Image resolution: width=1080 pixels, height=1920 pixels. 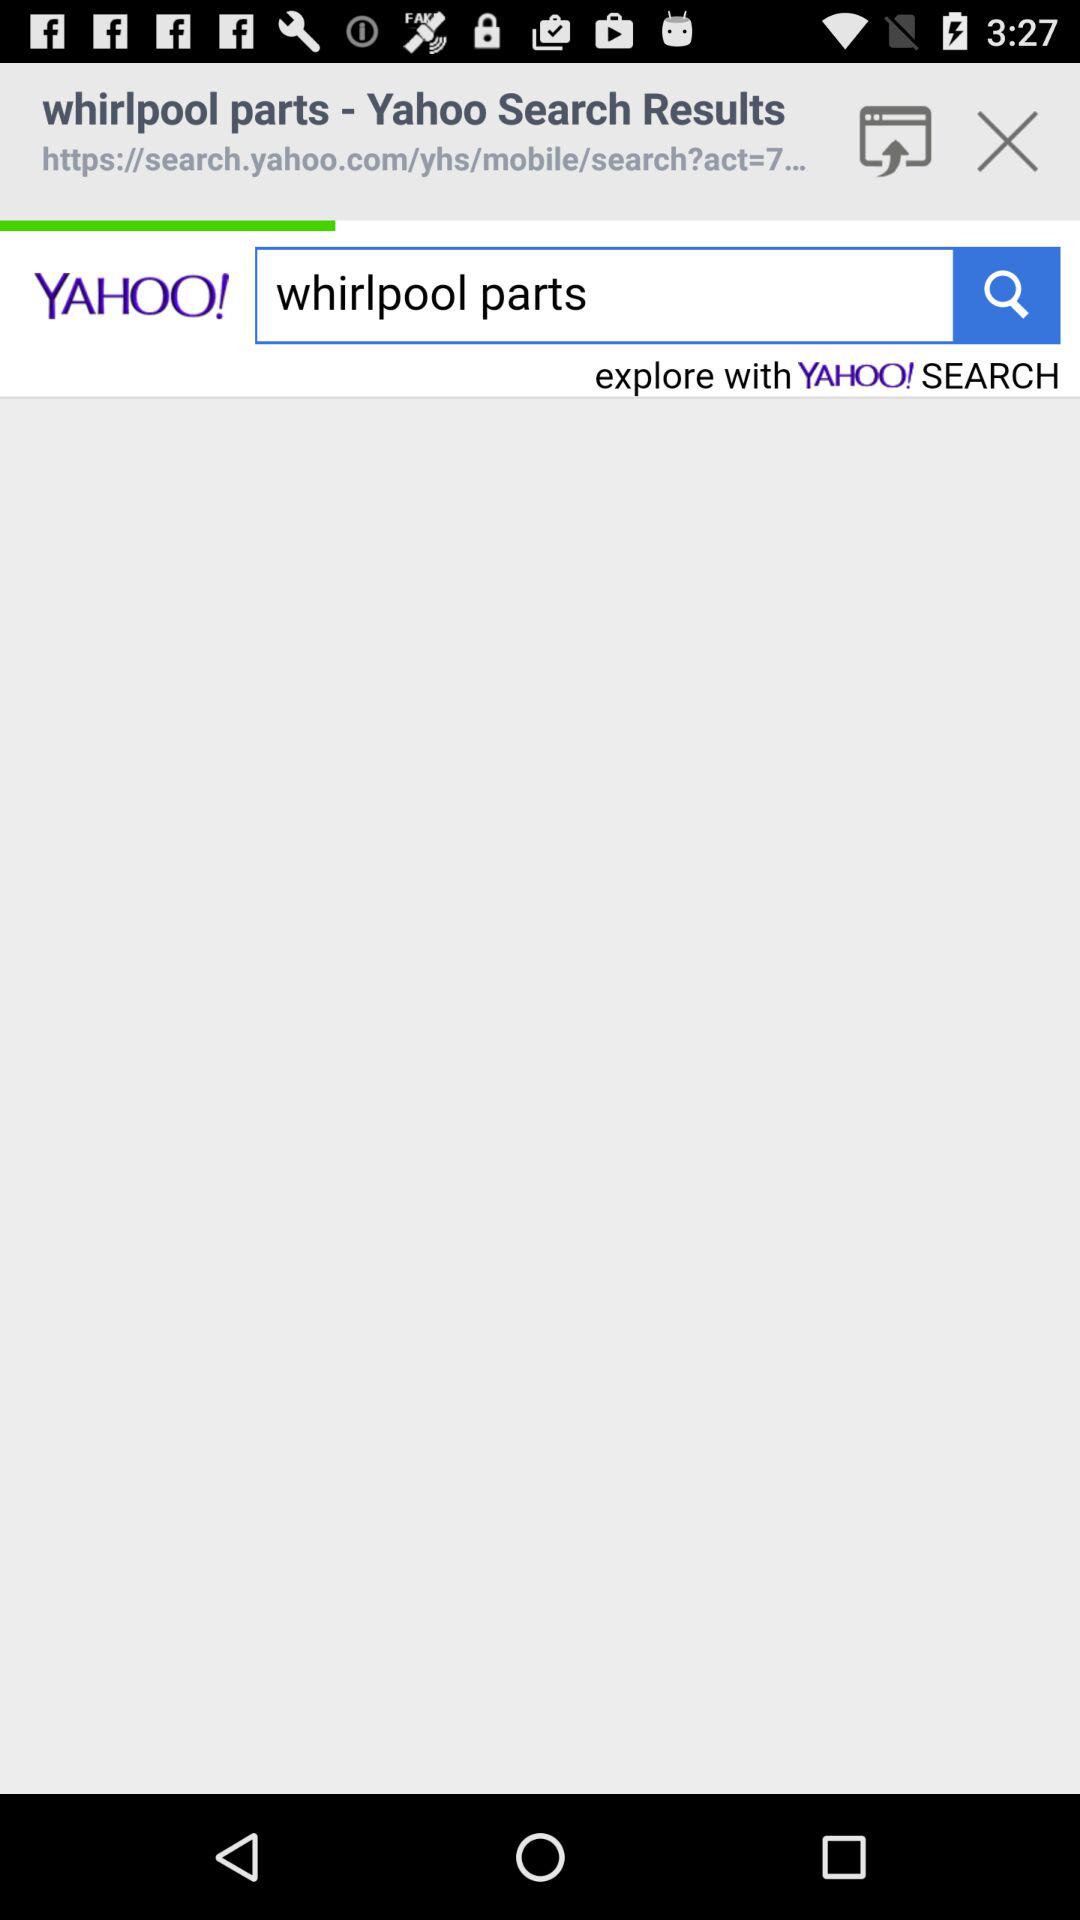 What do you see at coordinates (1008, 141) in the screenshot?
I see `close advertisement` at bounding box center [1008, 141].